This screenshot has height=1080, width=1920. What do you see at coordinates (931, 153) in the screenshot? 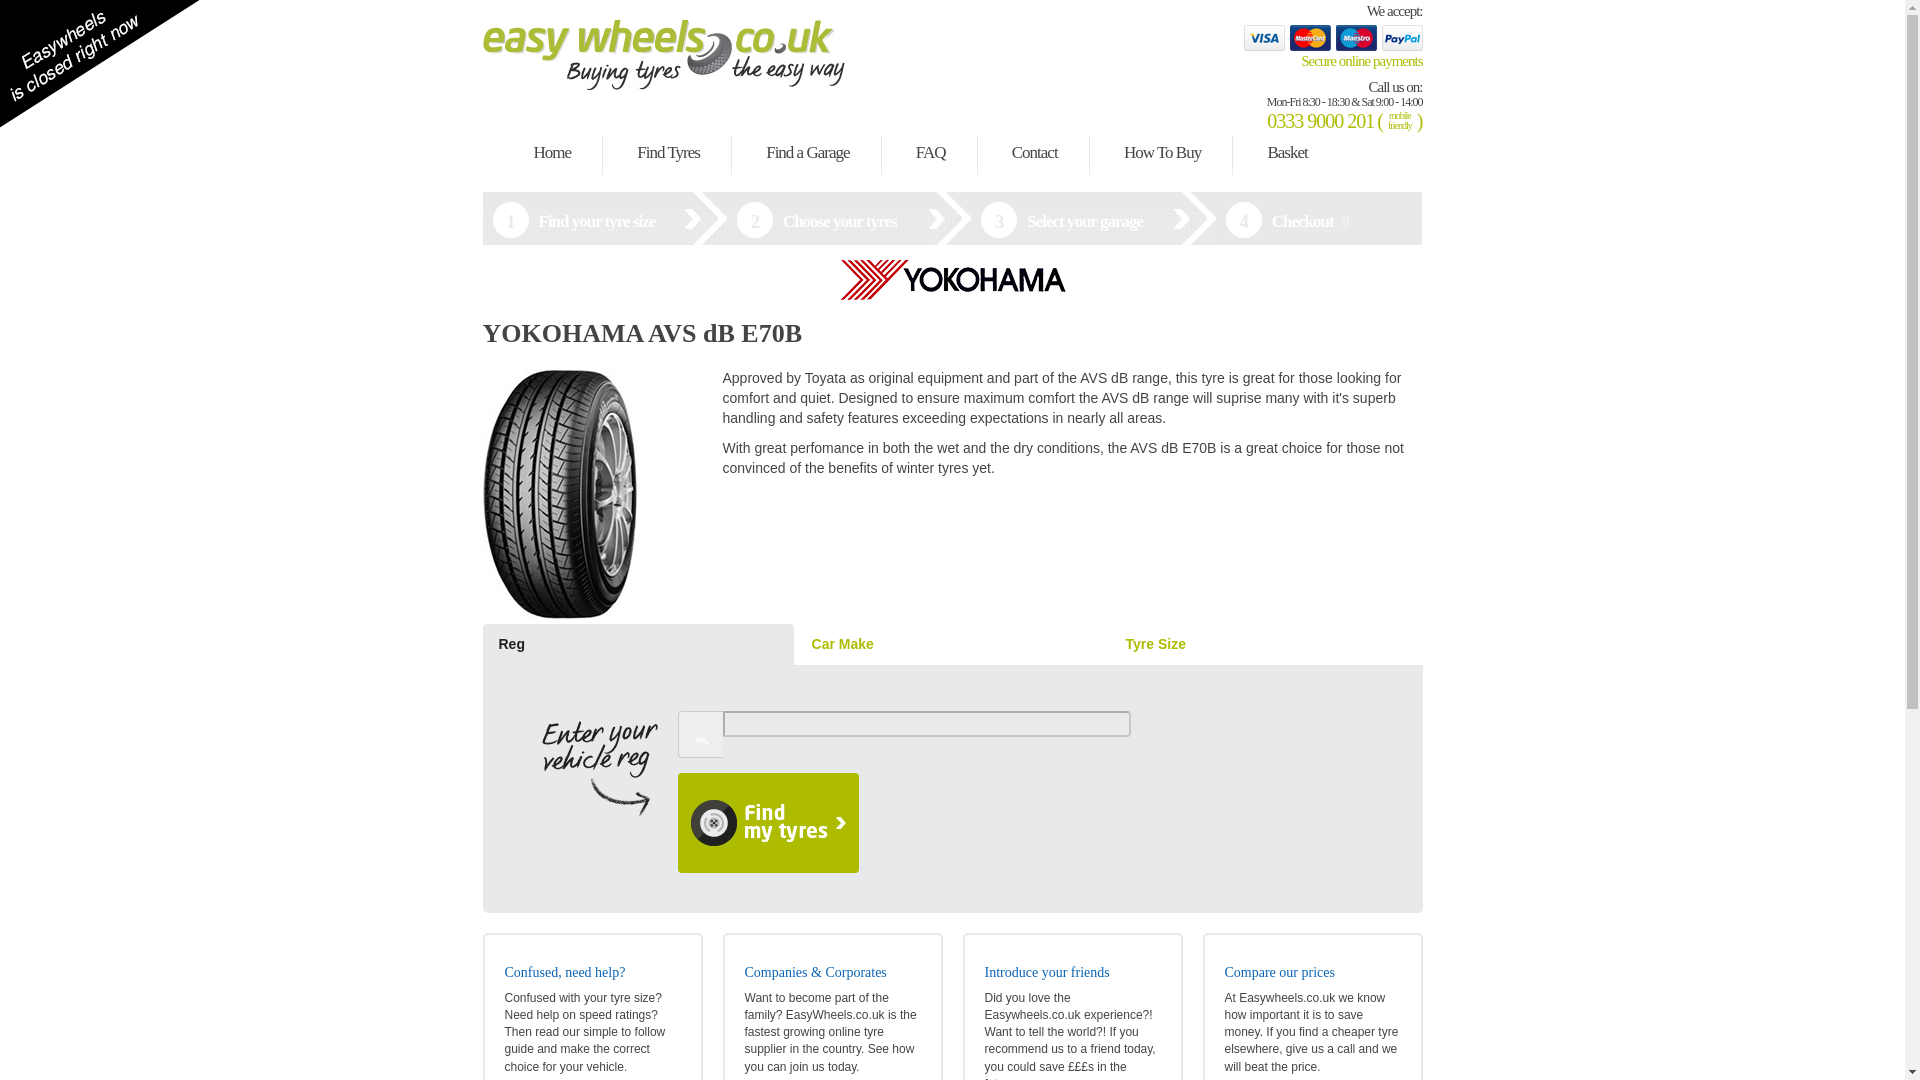
I see `FAQ` at bounding box center [931, 153].